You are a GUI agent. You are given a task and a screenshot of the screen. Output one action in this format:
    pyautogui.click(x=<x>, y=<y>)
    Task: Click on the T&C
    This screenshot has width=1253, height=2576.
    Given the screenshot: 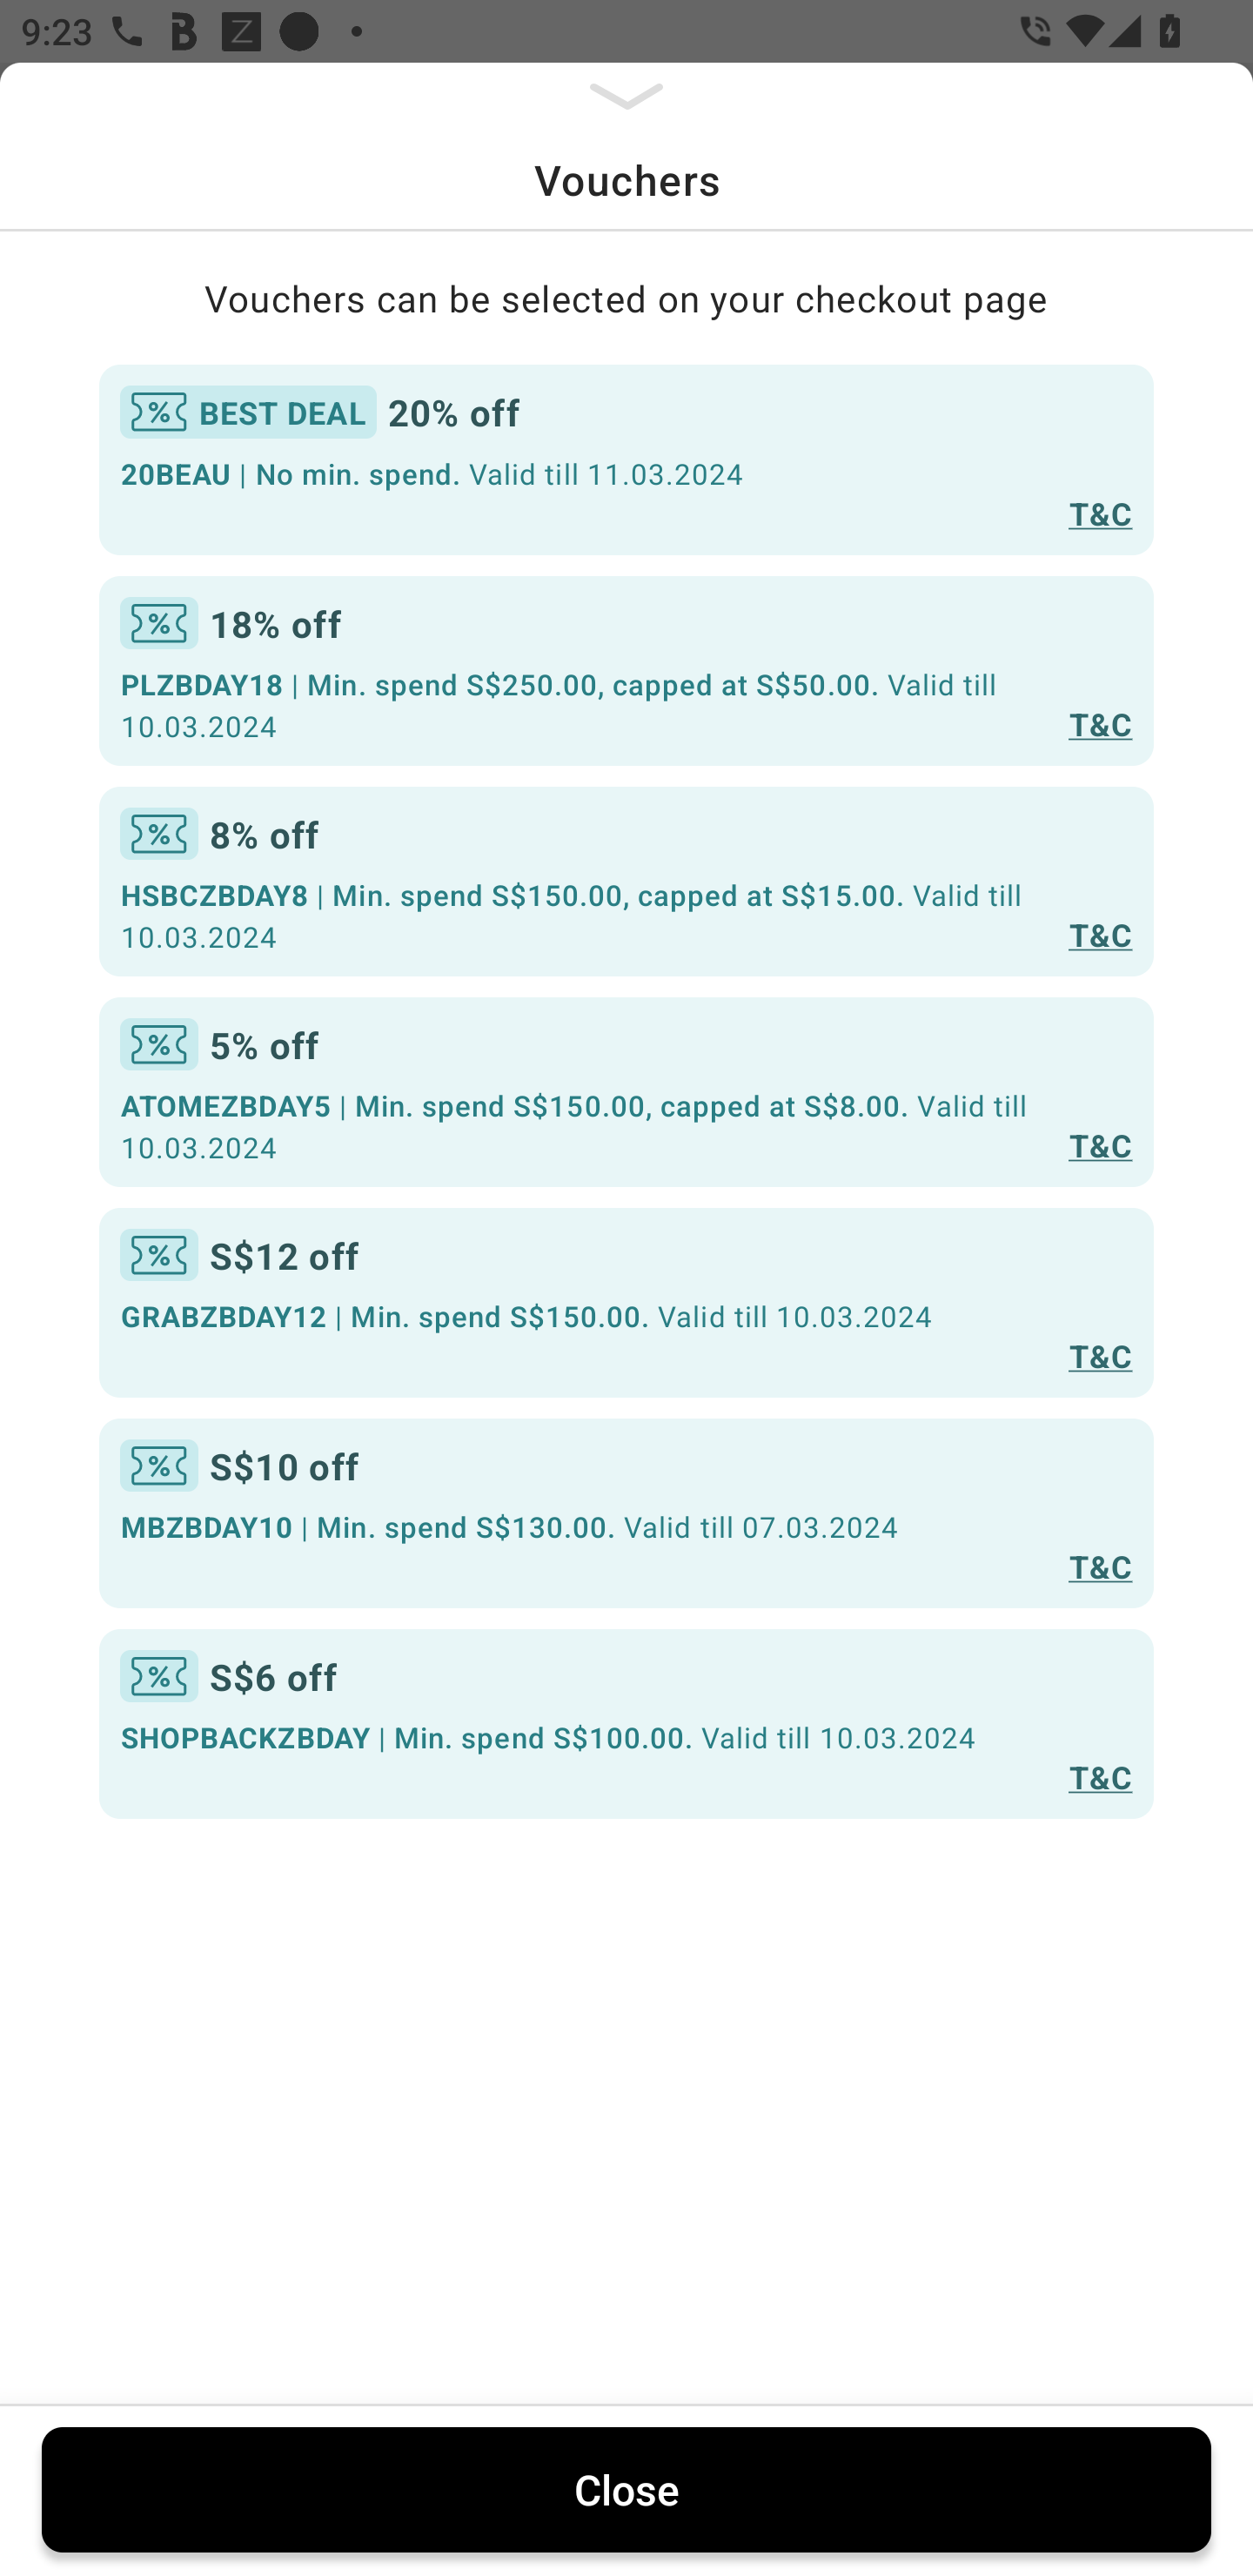 What is the action you would take?
    pyautogui.click(x=1100, y=1144)
    